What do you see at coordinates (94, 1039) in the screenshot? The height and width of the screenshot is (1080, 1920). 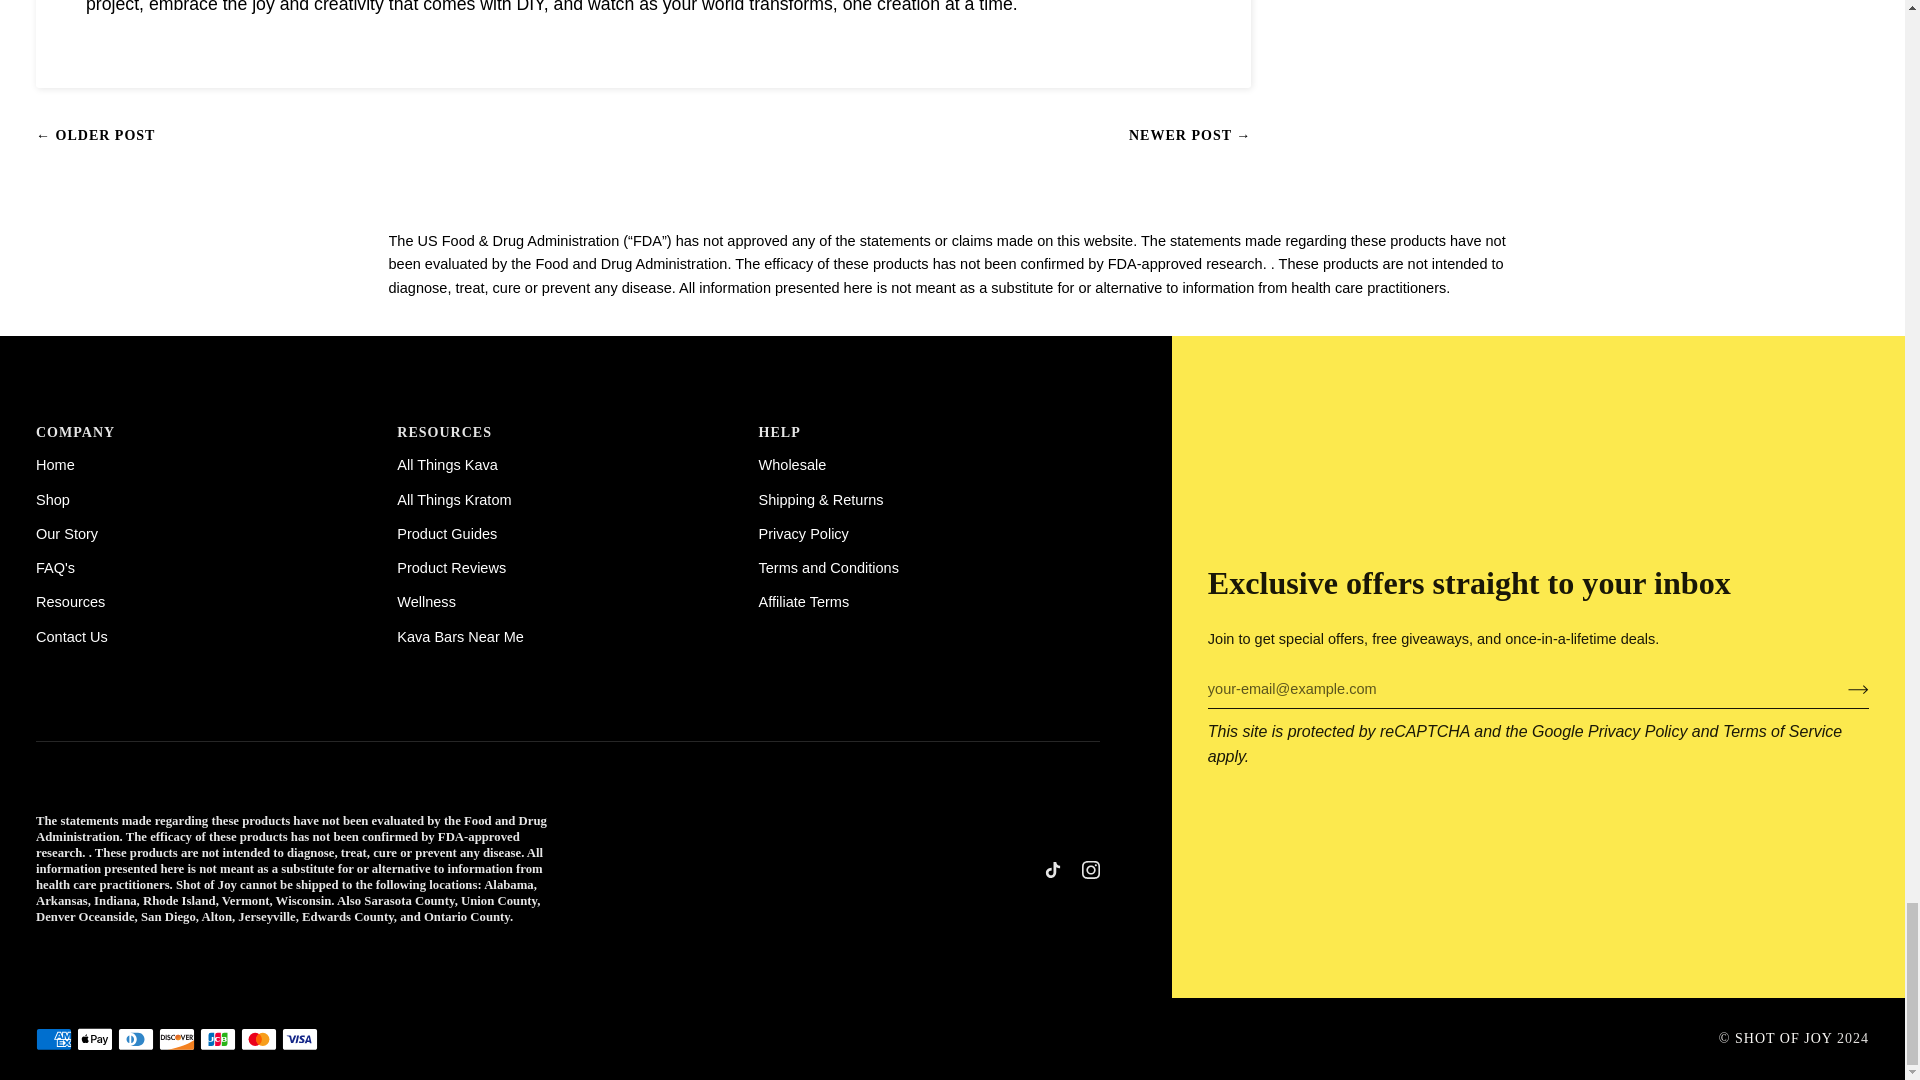 I see `APPLE PAY` at bounding box center [94, 1039].